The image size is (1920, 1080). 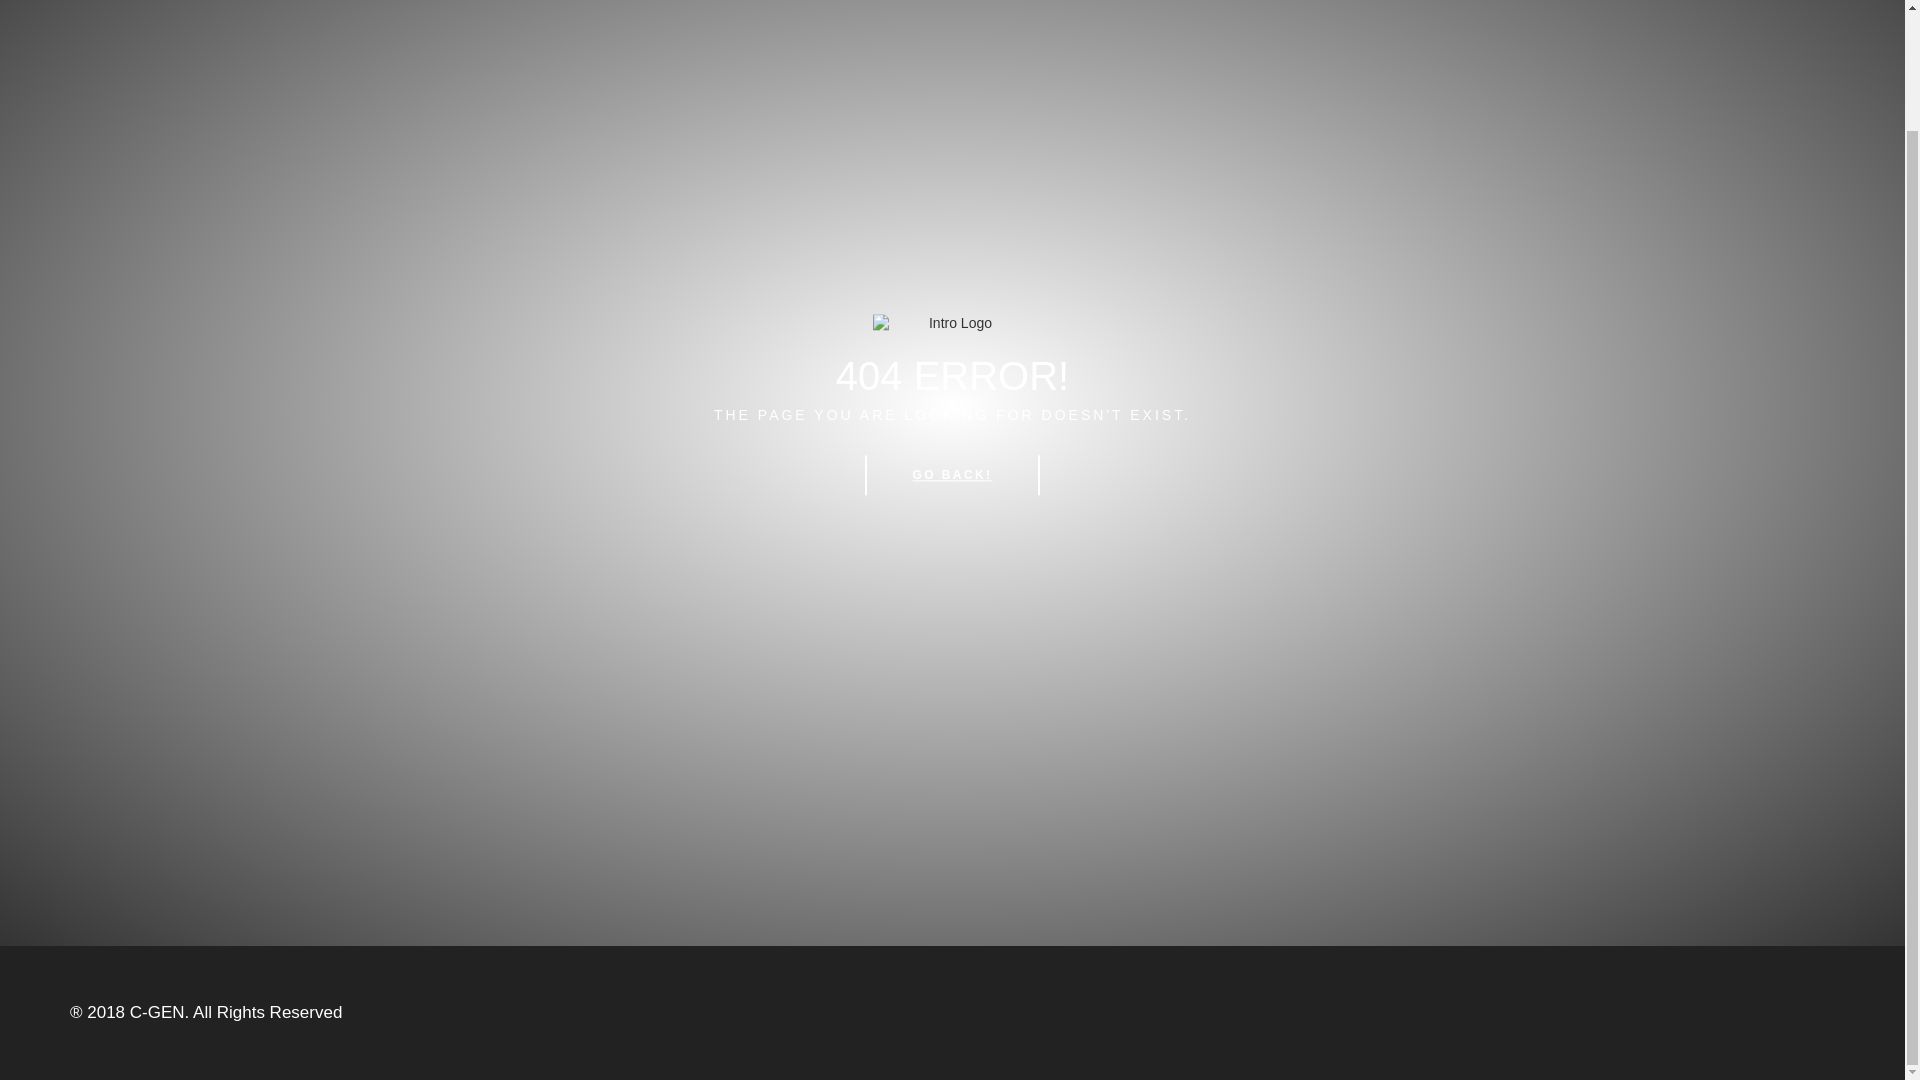 What do you see at coordinates (952, 475) in the screenshot?
I see `GO BACK!` at bounding box center [952, 475].